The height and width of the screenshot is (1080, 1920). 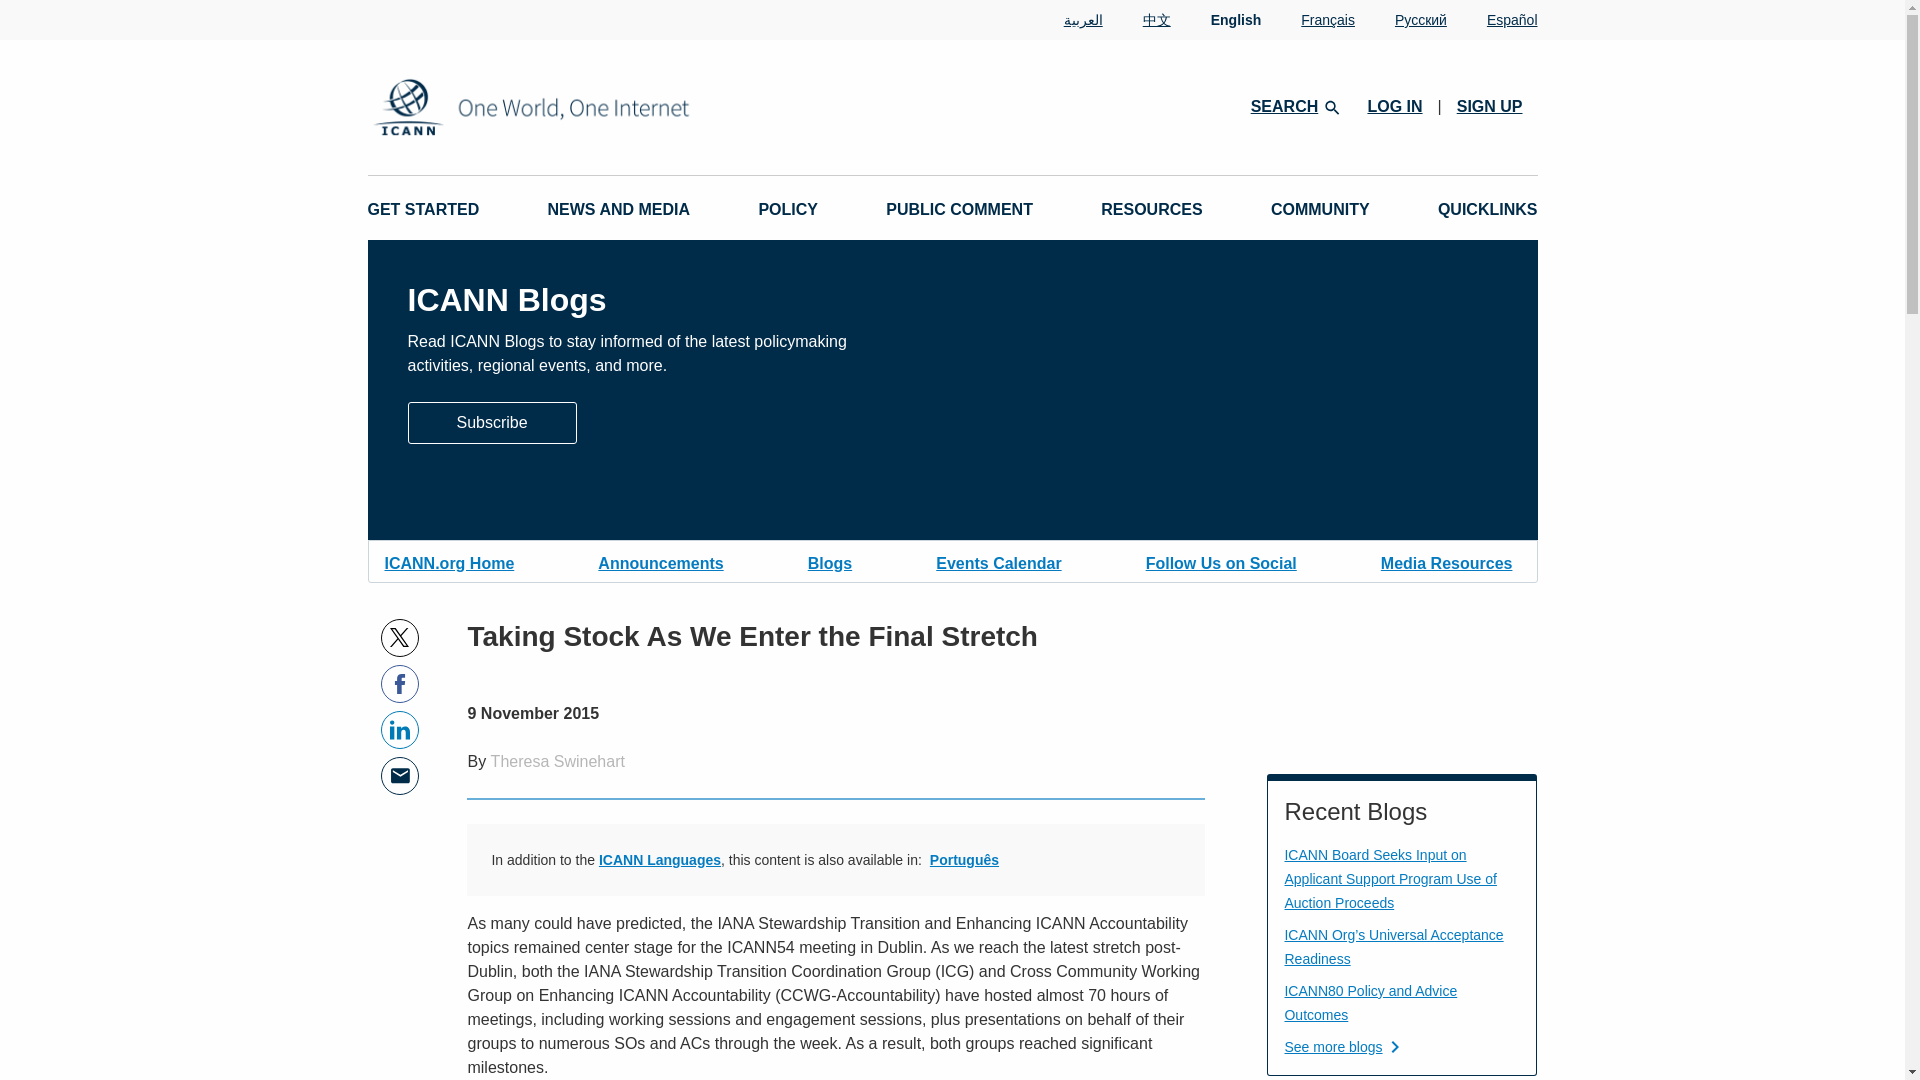 I want to click on GET STARTED, so click(x=424, y=210).